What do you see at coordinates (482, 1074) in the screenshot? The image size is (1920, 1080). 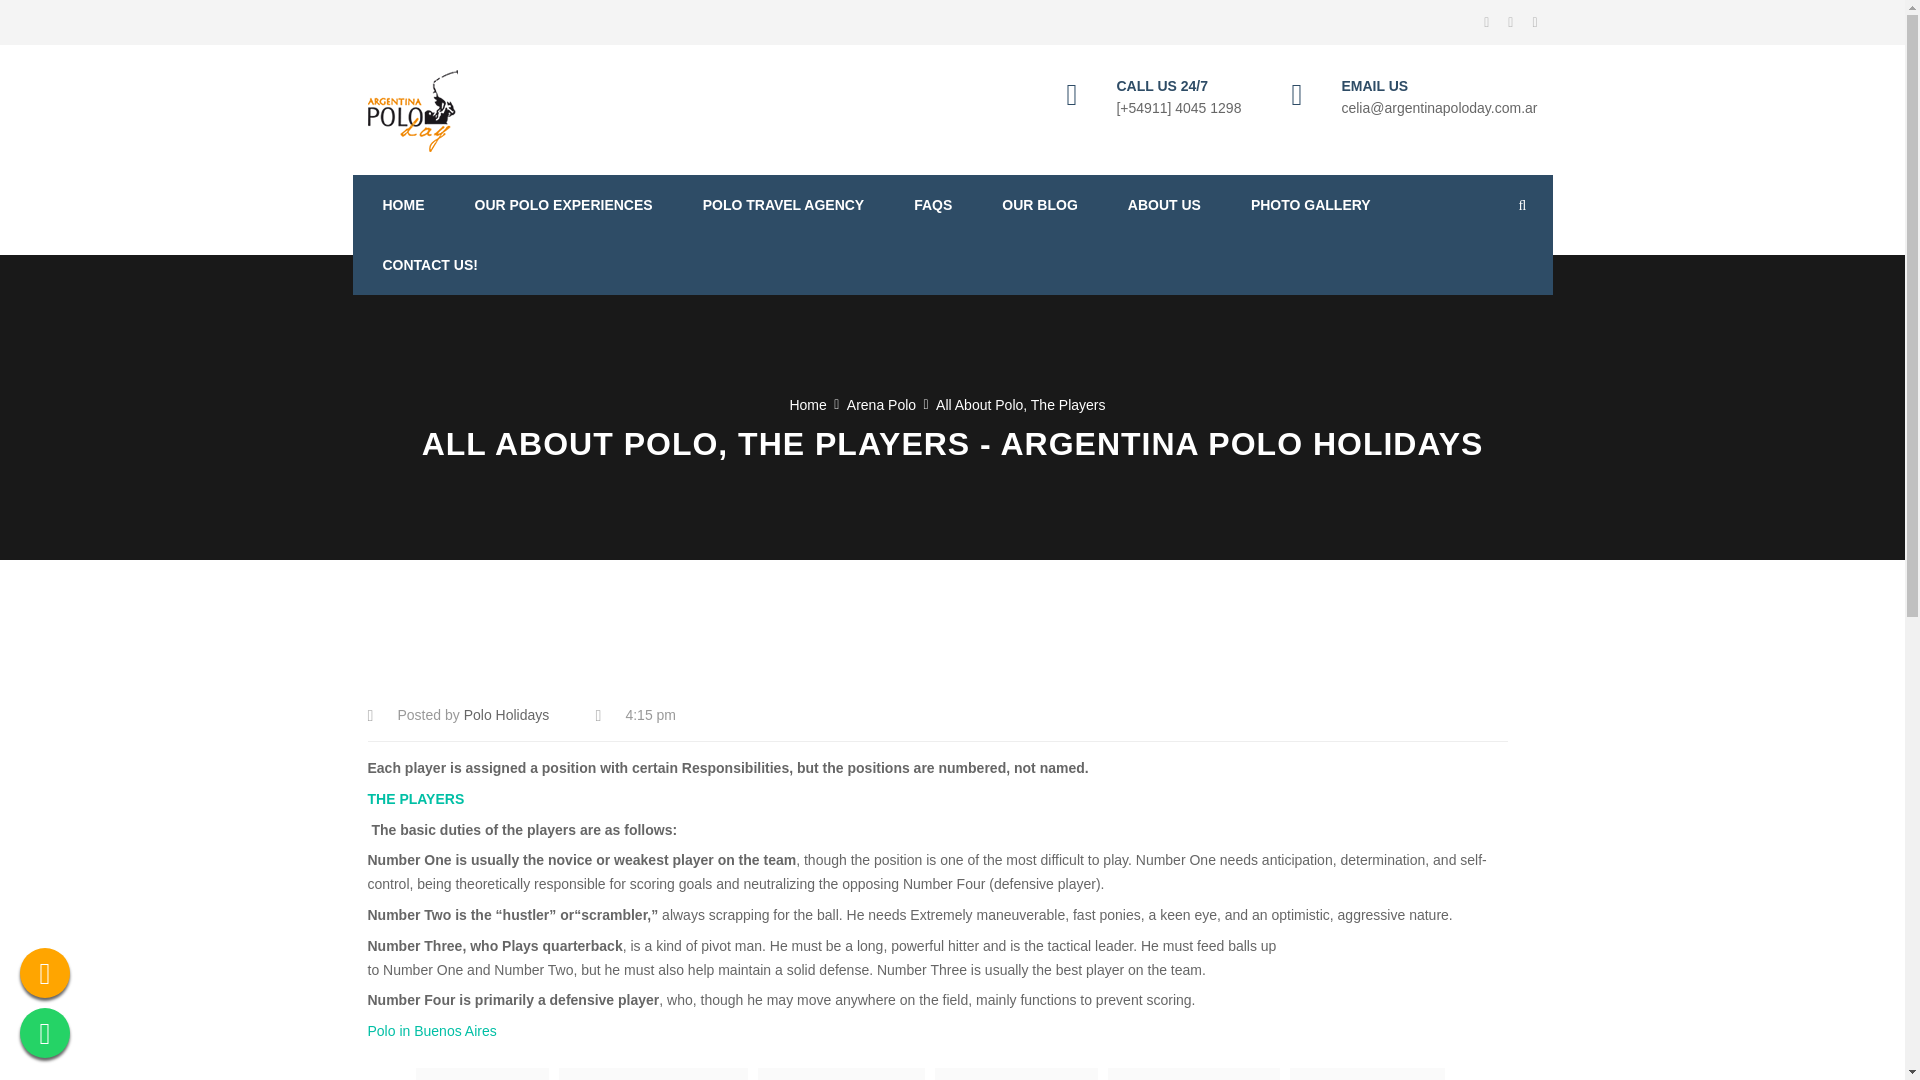 I see `ARENA POLO` at bounding box center [482, 1074].